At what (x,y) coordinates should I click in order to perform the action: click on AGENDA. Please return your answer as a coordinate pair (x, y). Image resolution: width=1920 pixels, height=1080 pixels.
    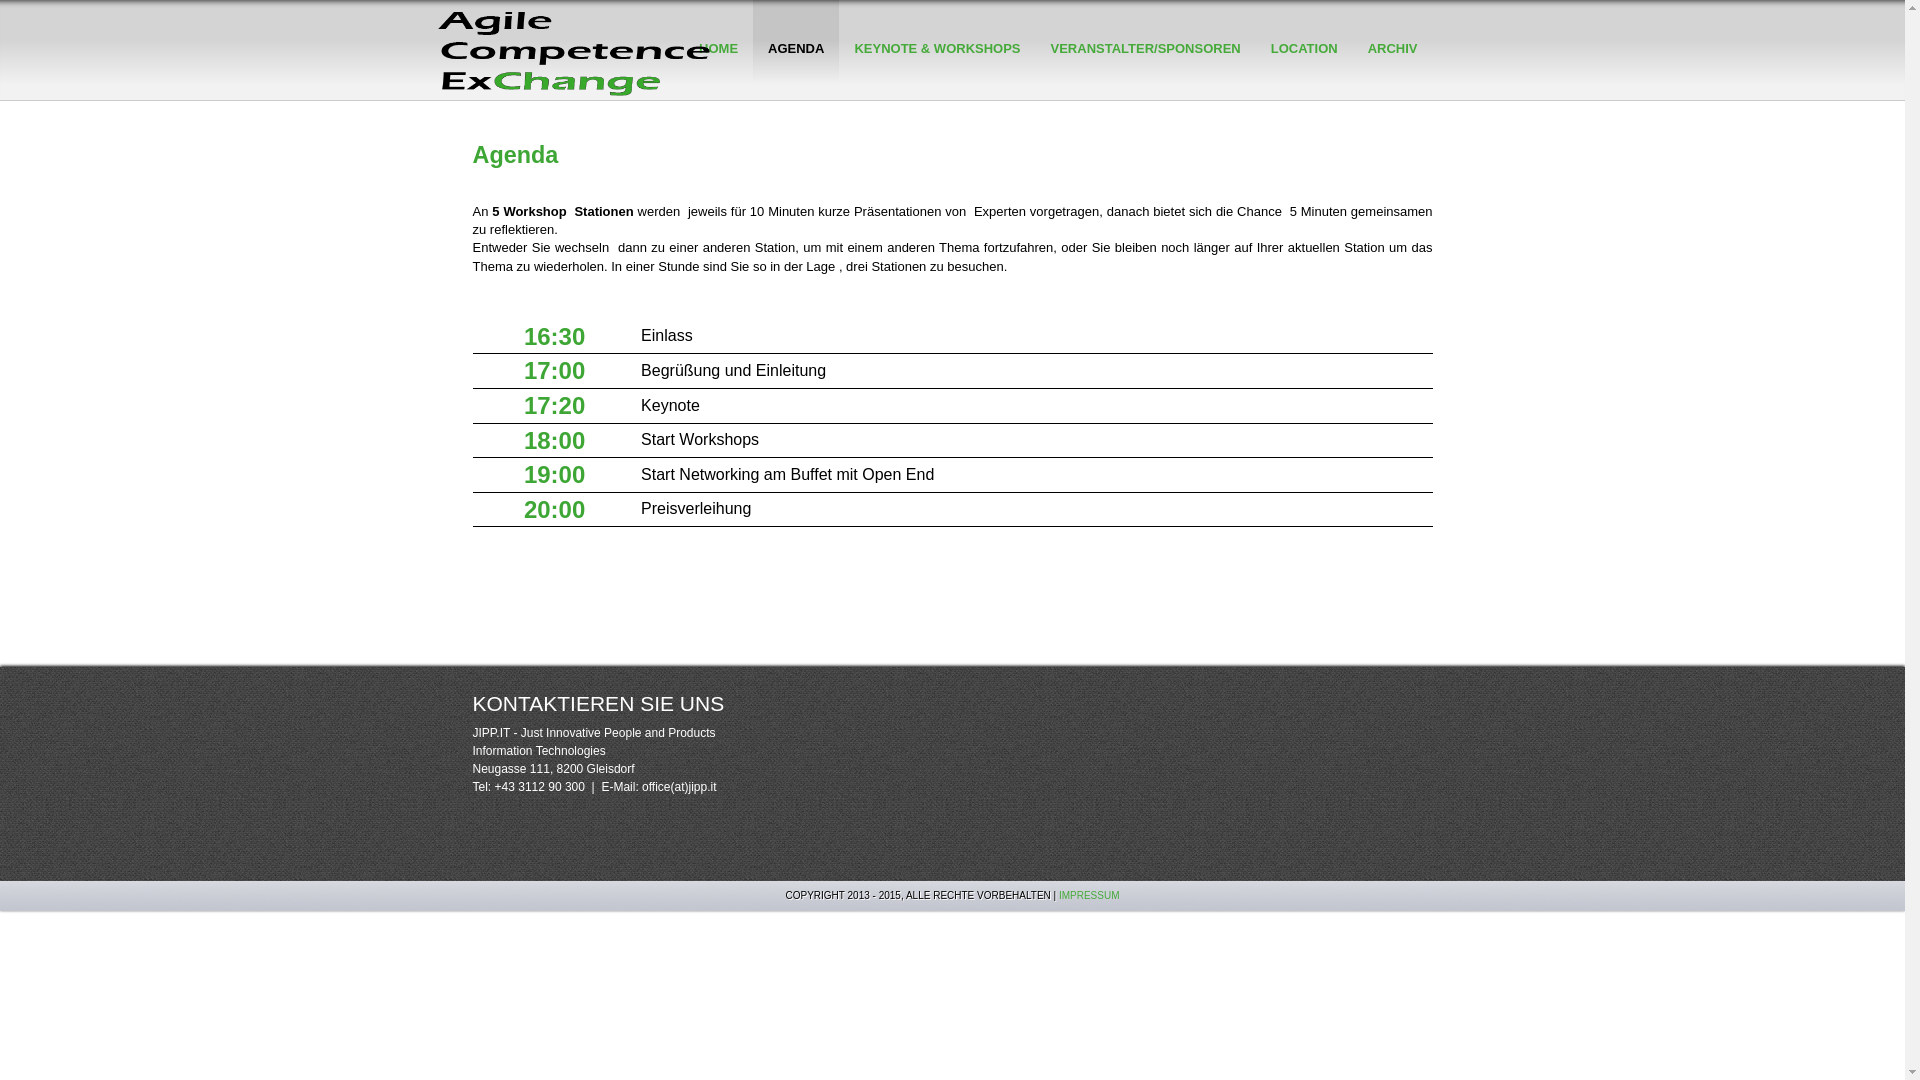
    Looking at the image, I should click on (796, 82).